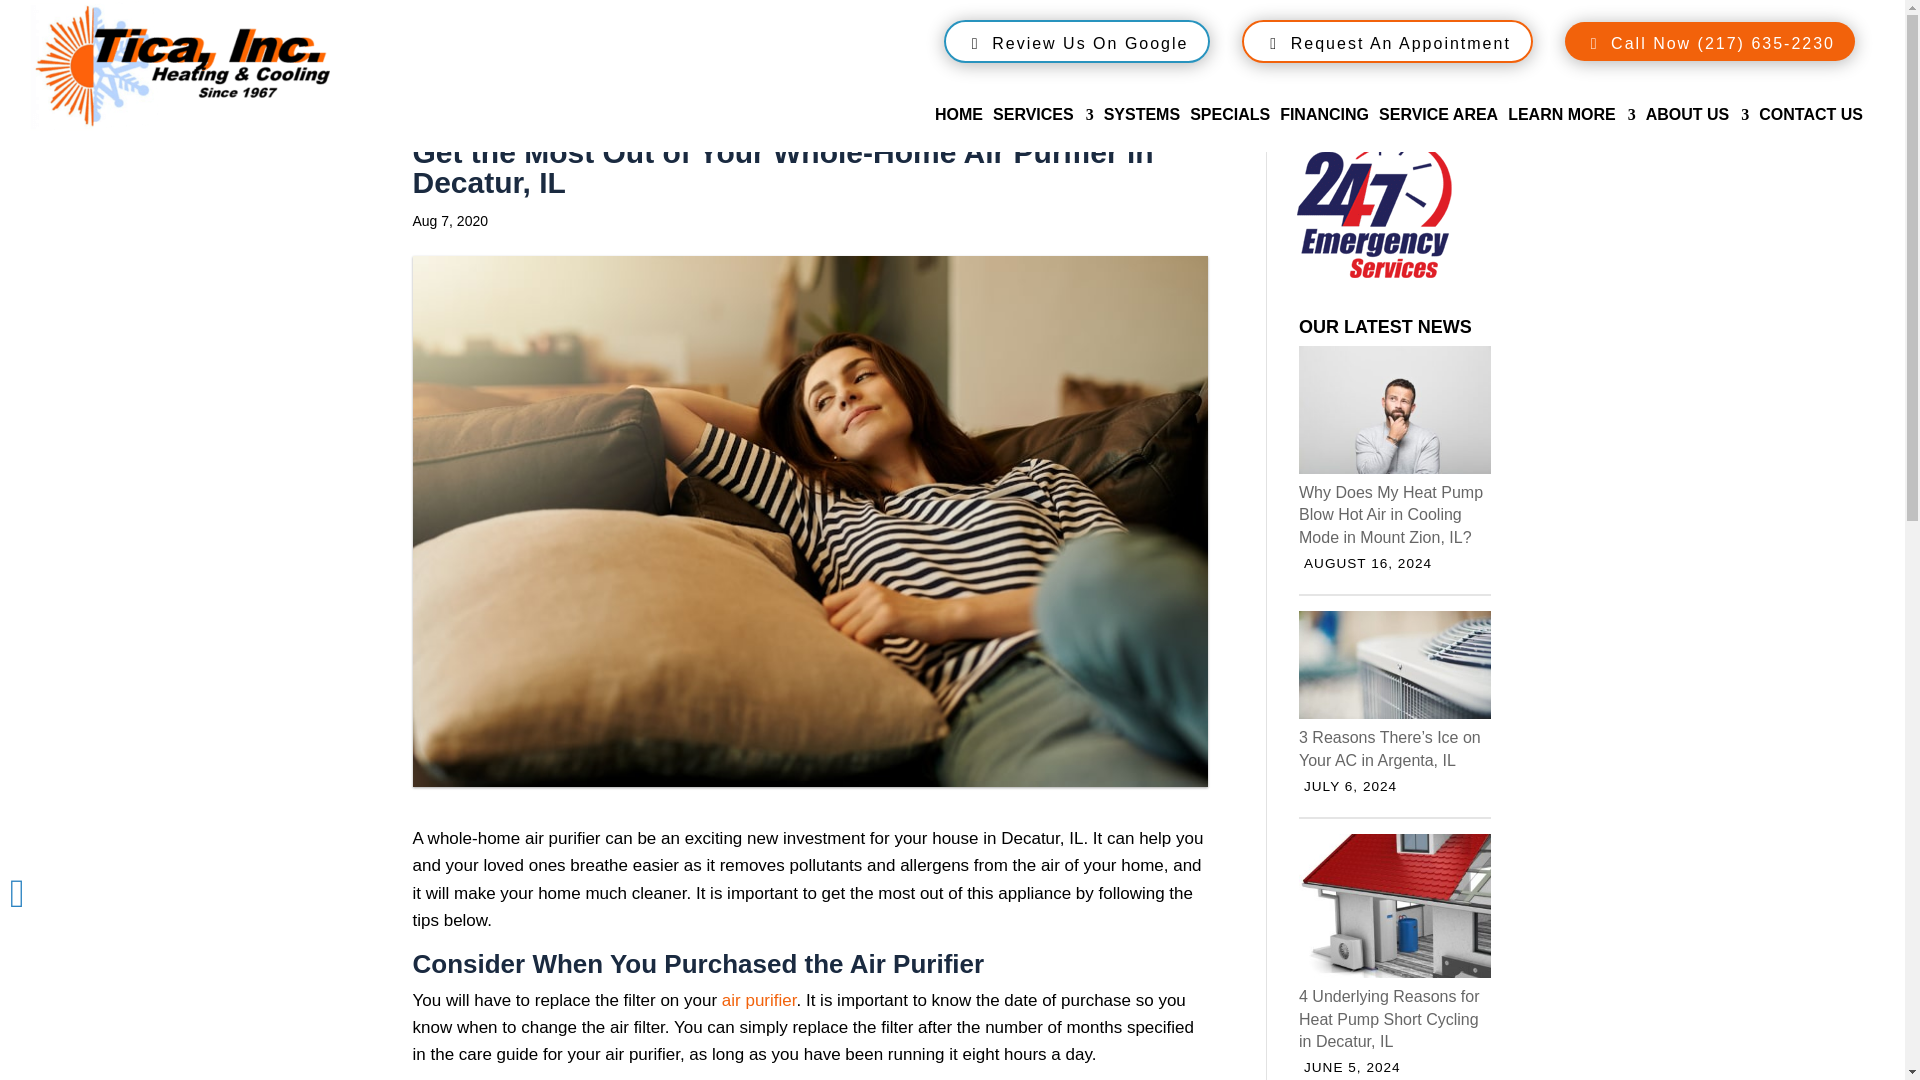 The image size is (1920, 1080). What do you see at coordinates (1697, 130) in the screenshot?
I see `ABOUT US` at bounding box center [1697, 130].